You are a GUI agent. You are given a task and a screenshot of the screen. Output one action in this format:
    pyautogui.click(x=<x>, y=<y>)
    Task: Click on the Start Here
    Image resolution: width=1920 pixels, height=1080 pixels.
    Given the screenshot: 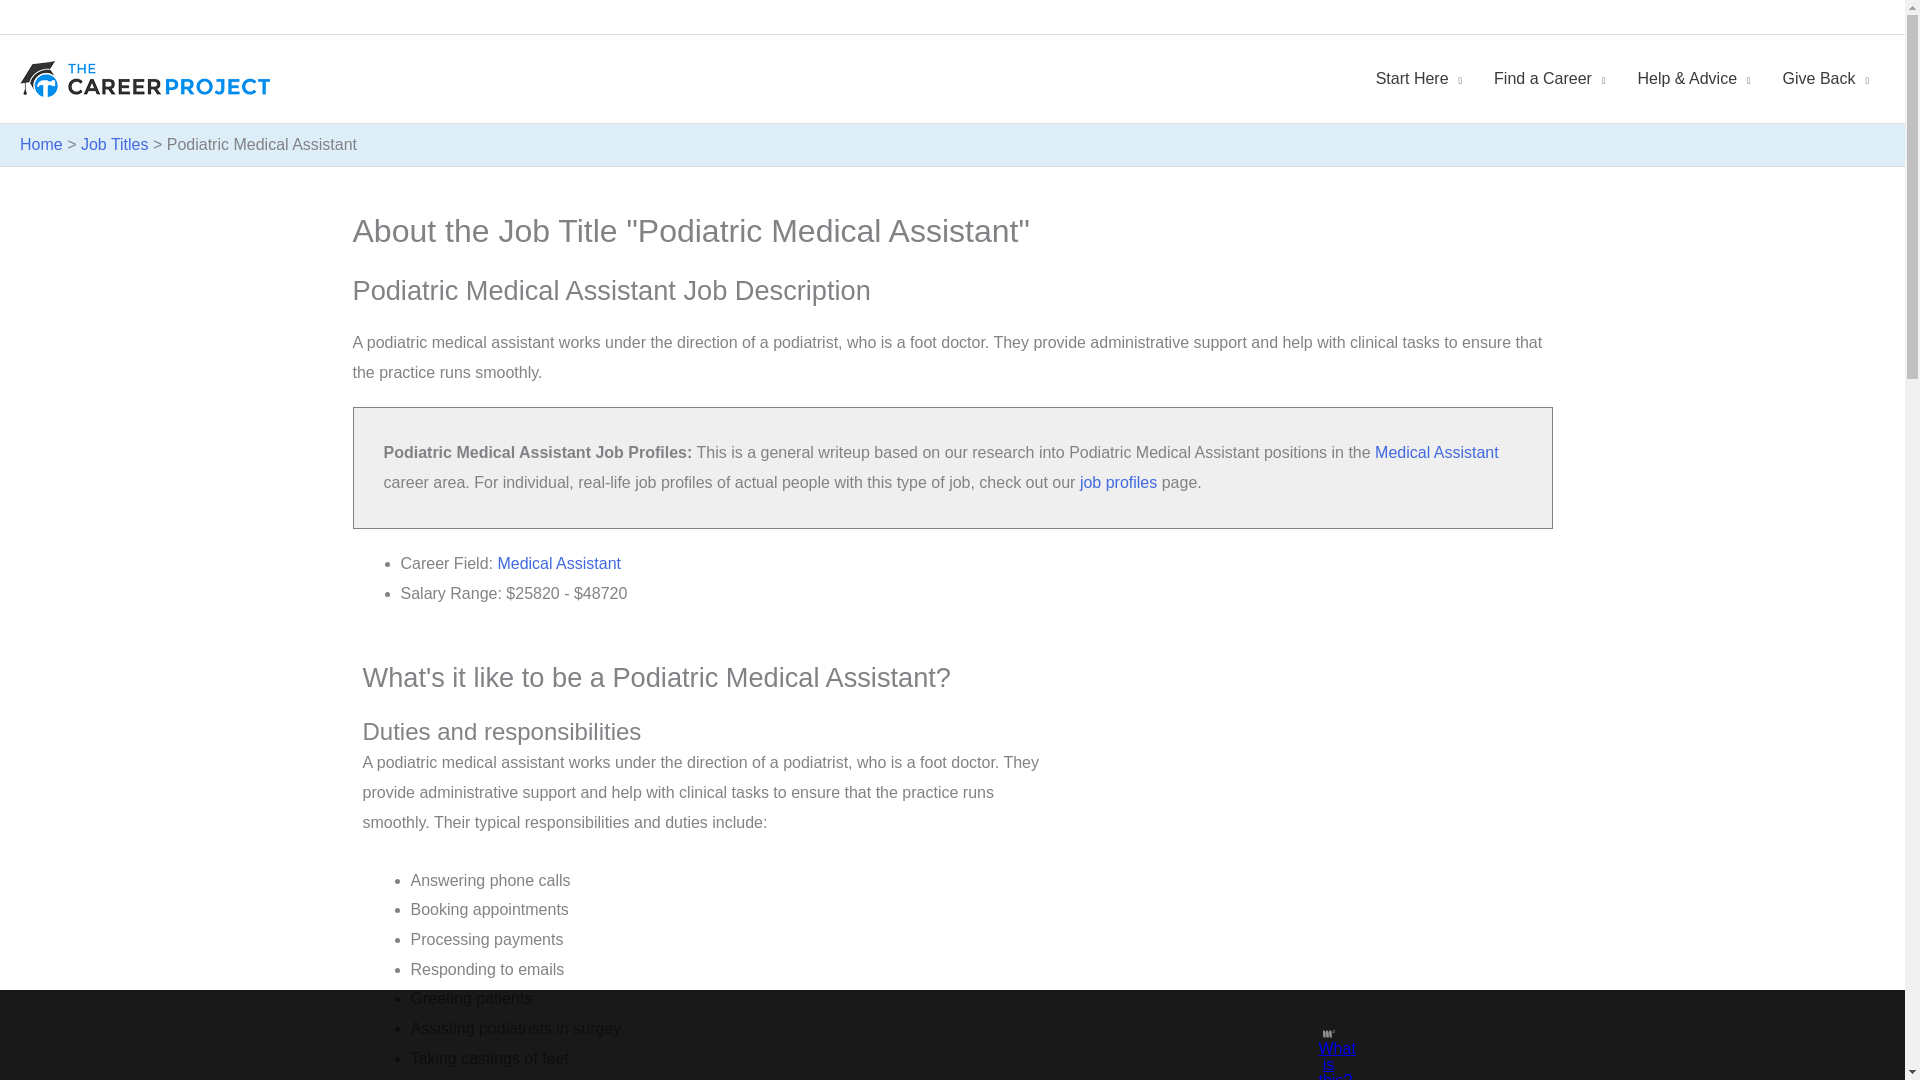 What is the action you would take?
    pyautogui.click(x=1418, y=79)
    